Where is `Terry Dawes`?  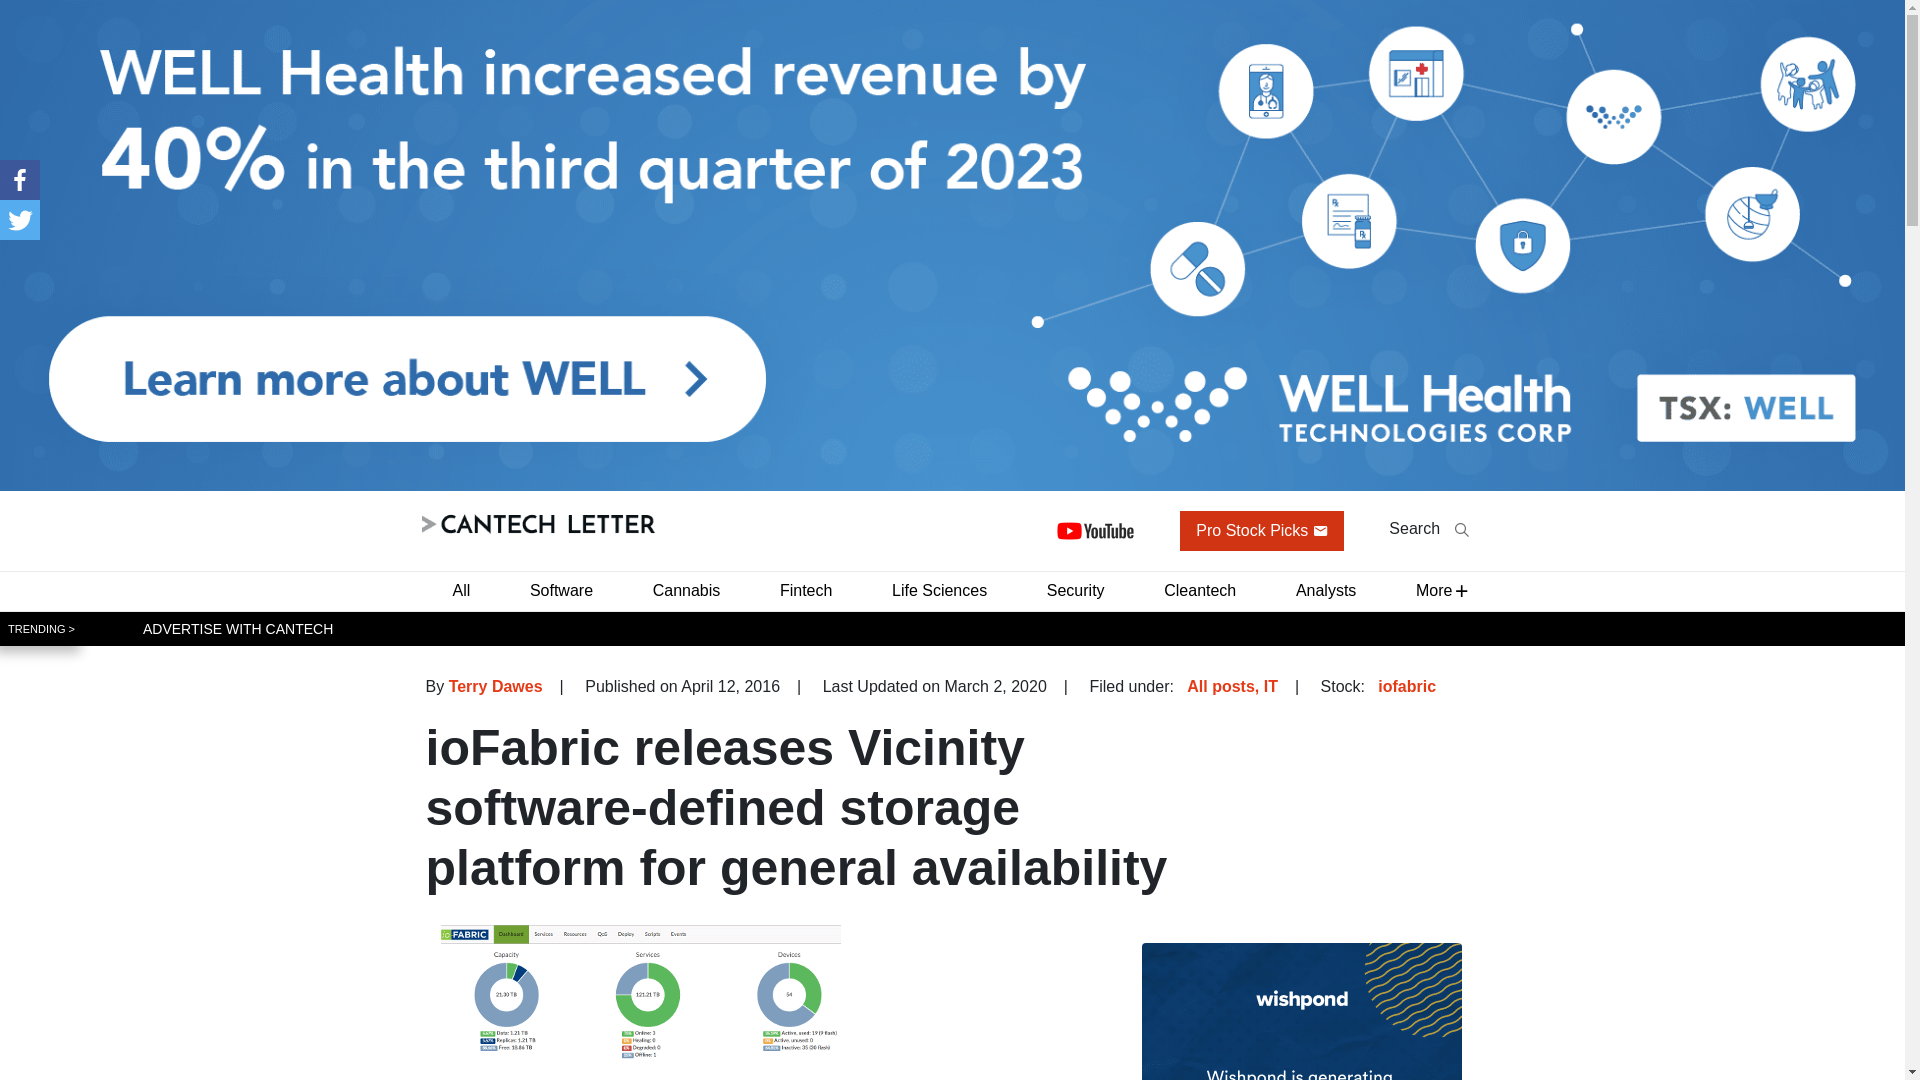 Terry Dawes is located at coordinates (496, 686).